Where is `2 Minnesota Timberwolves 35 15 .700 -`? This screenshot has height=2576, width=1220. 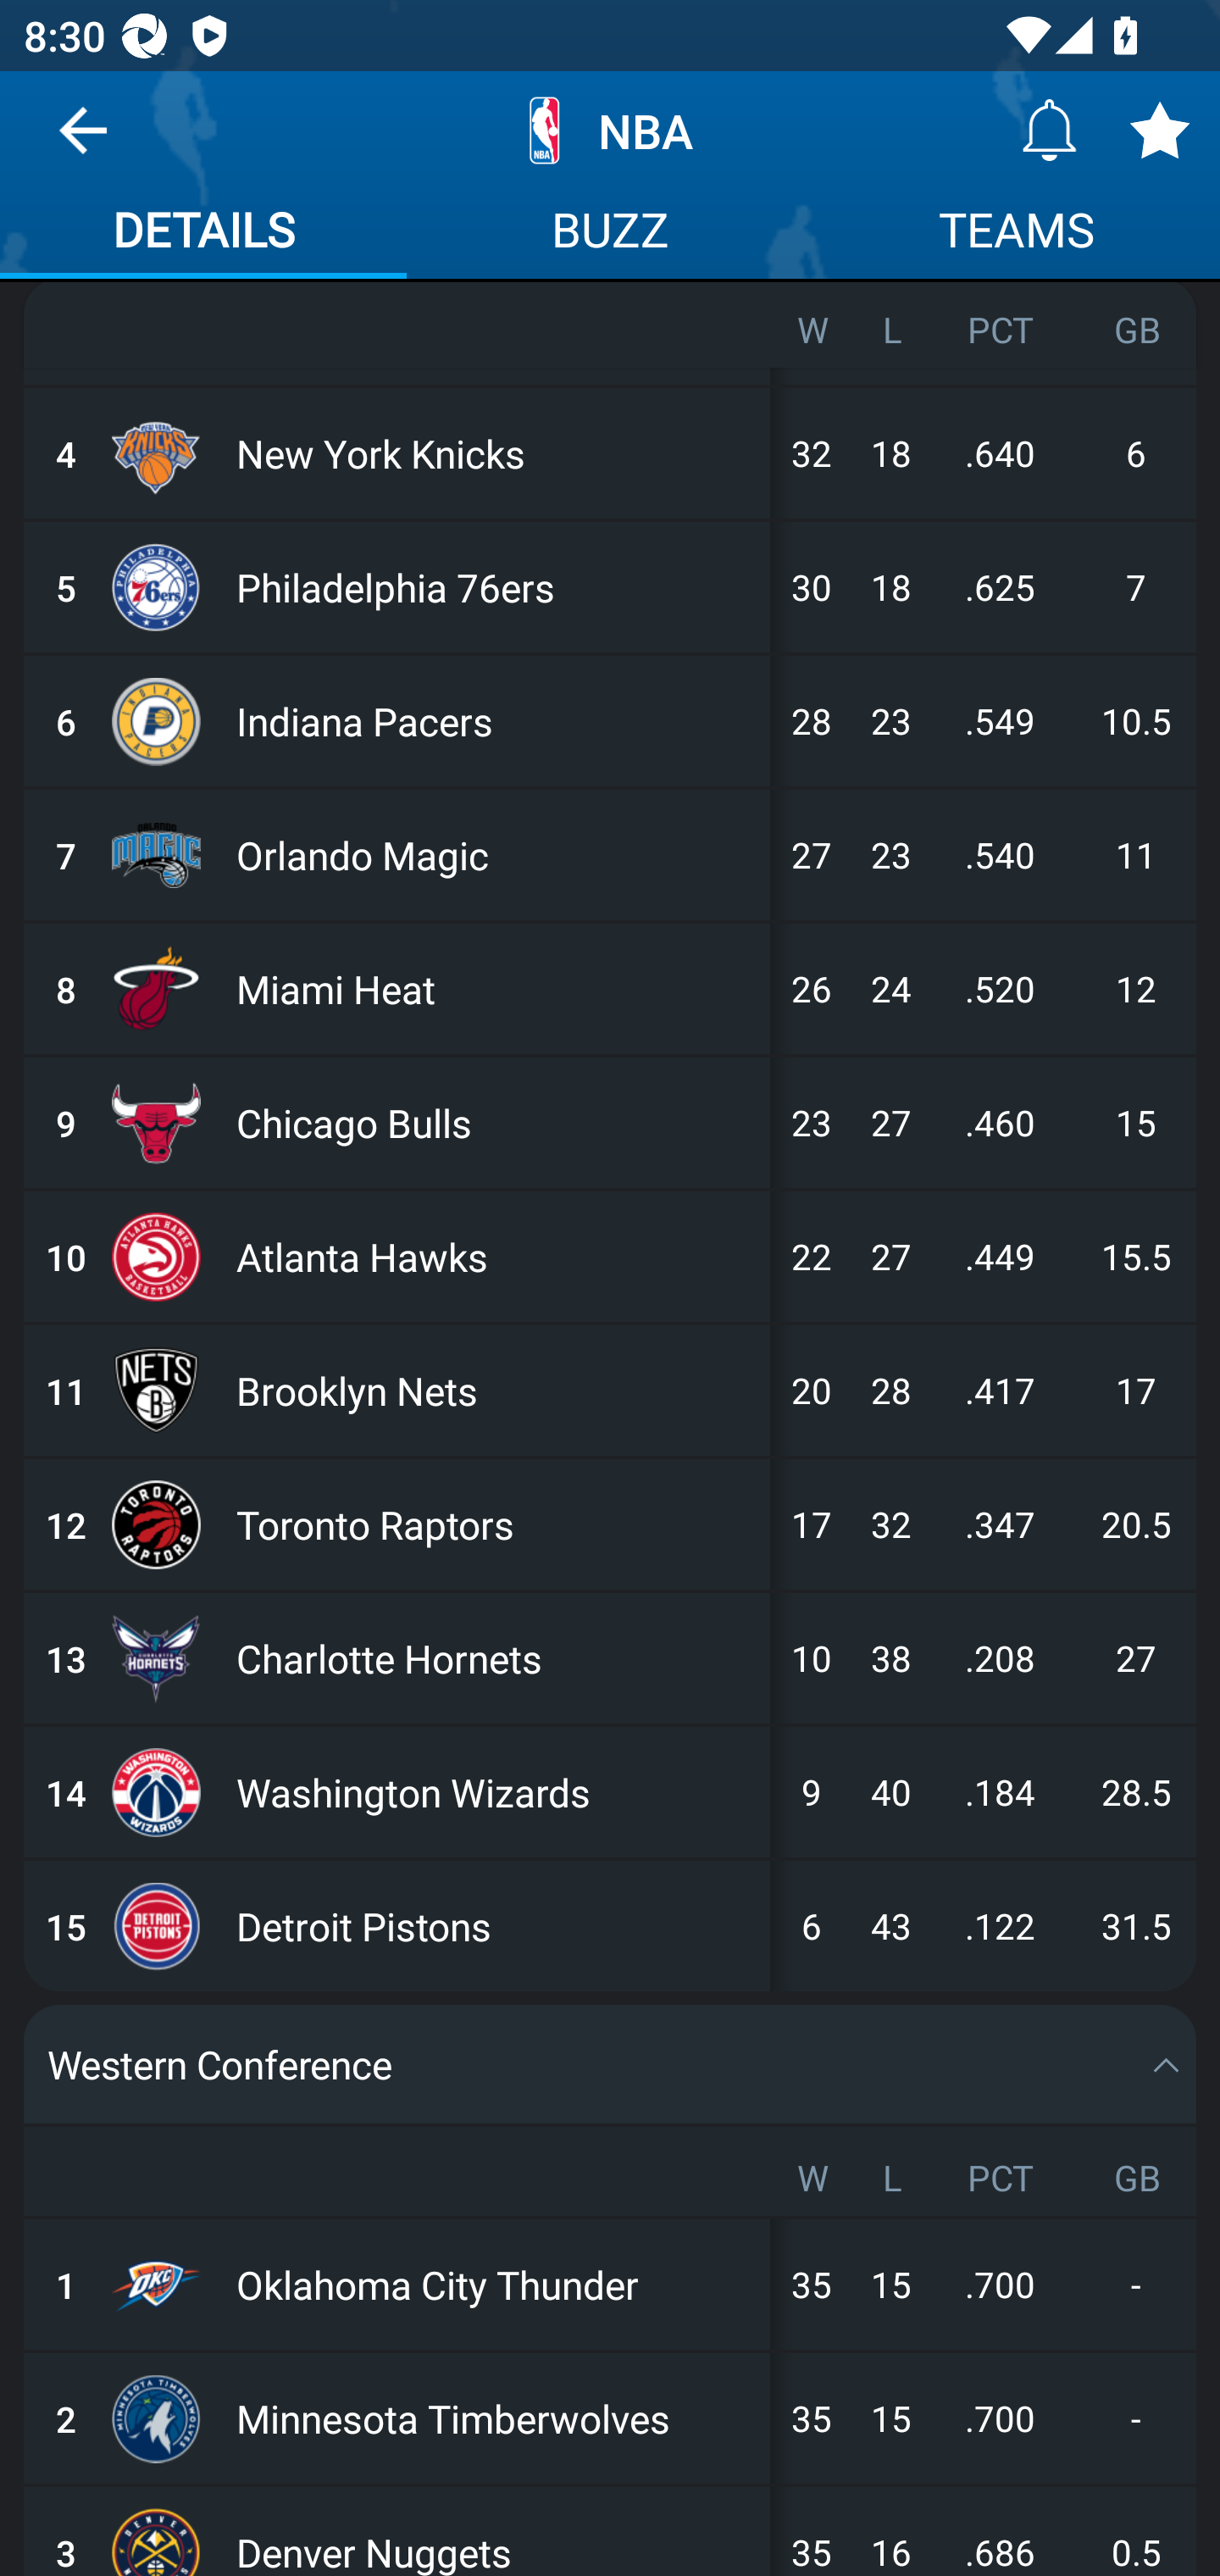 2 Minnesota Timberwolves 35 15 .700 - is located at coordinates (610, 2417).